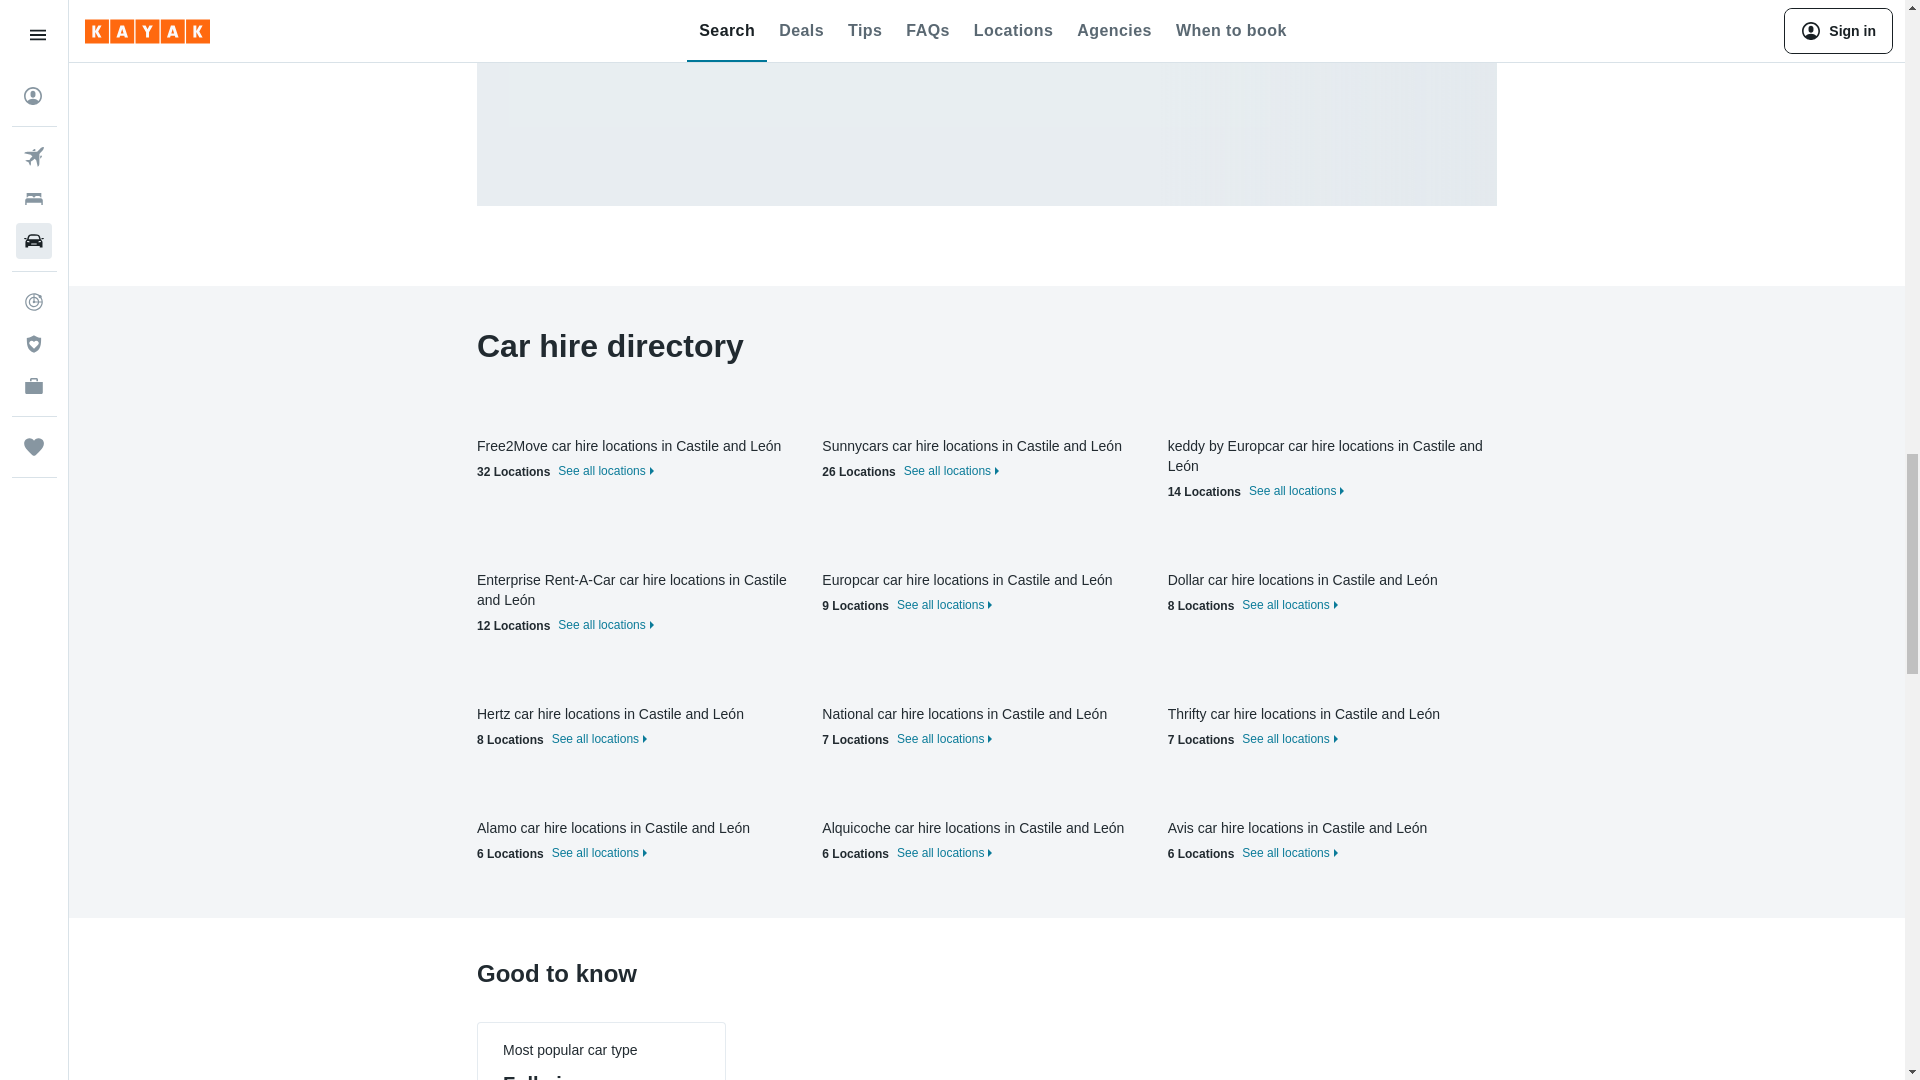 This screenshot has width=1920, height=1080. What do you see at coordinates (1287, 852) in the screenshot?
I see `See all locations` at bounding box center [1287, 852].